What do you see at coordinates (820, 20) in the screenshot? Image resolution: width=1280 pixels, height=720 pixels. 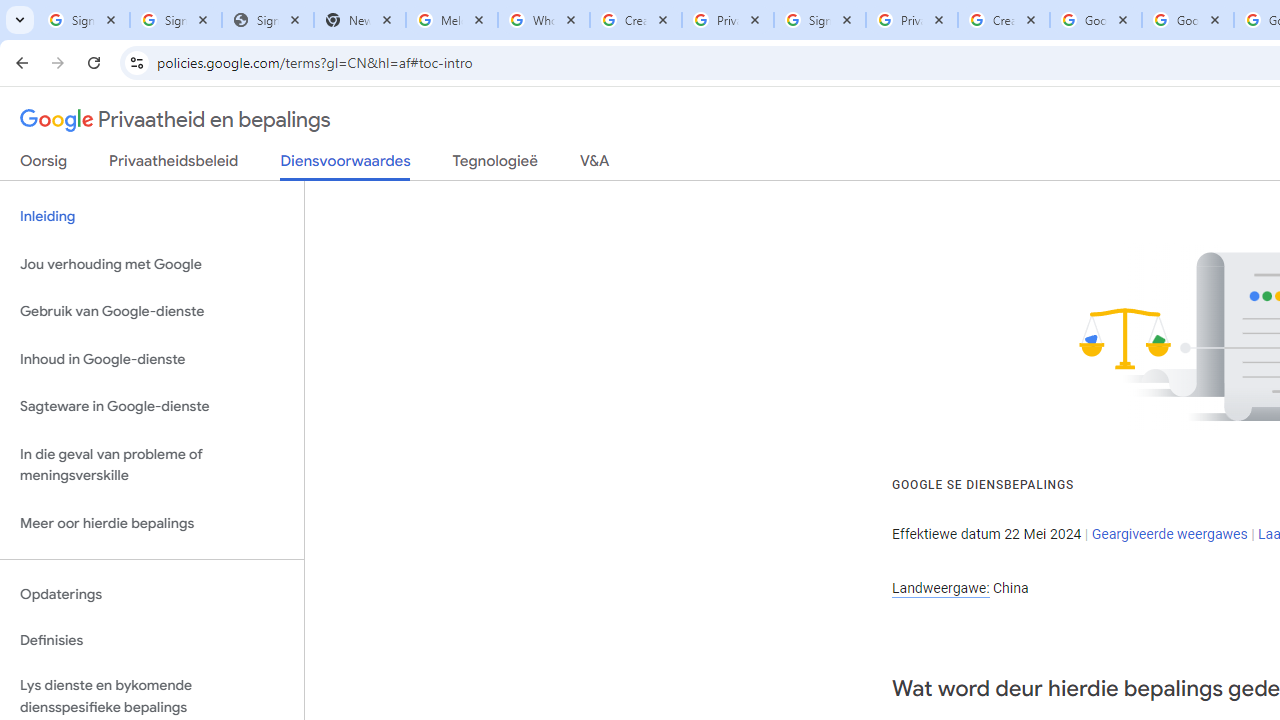 I see `Sign in - Google Accounts` at bounding box center [820, 20].